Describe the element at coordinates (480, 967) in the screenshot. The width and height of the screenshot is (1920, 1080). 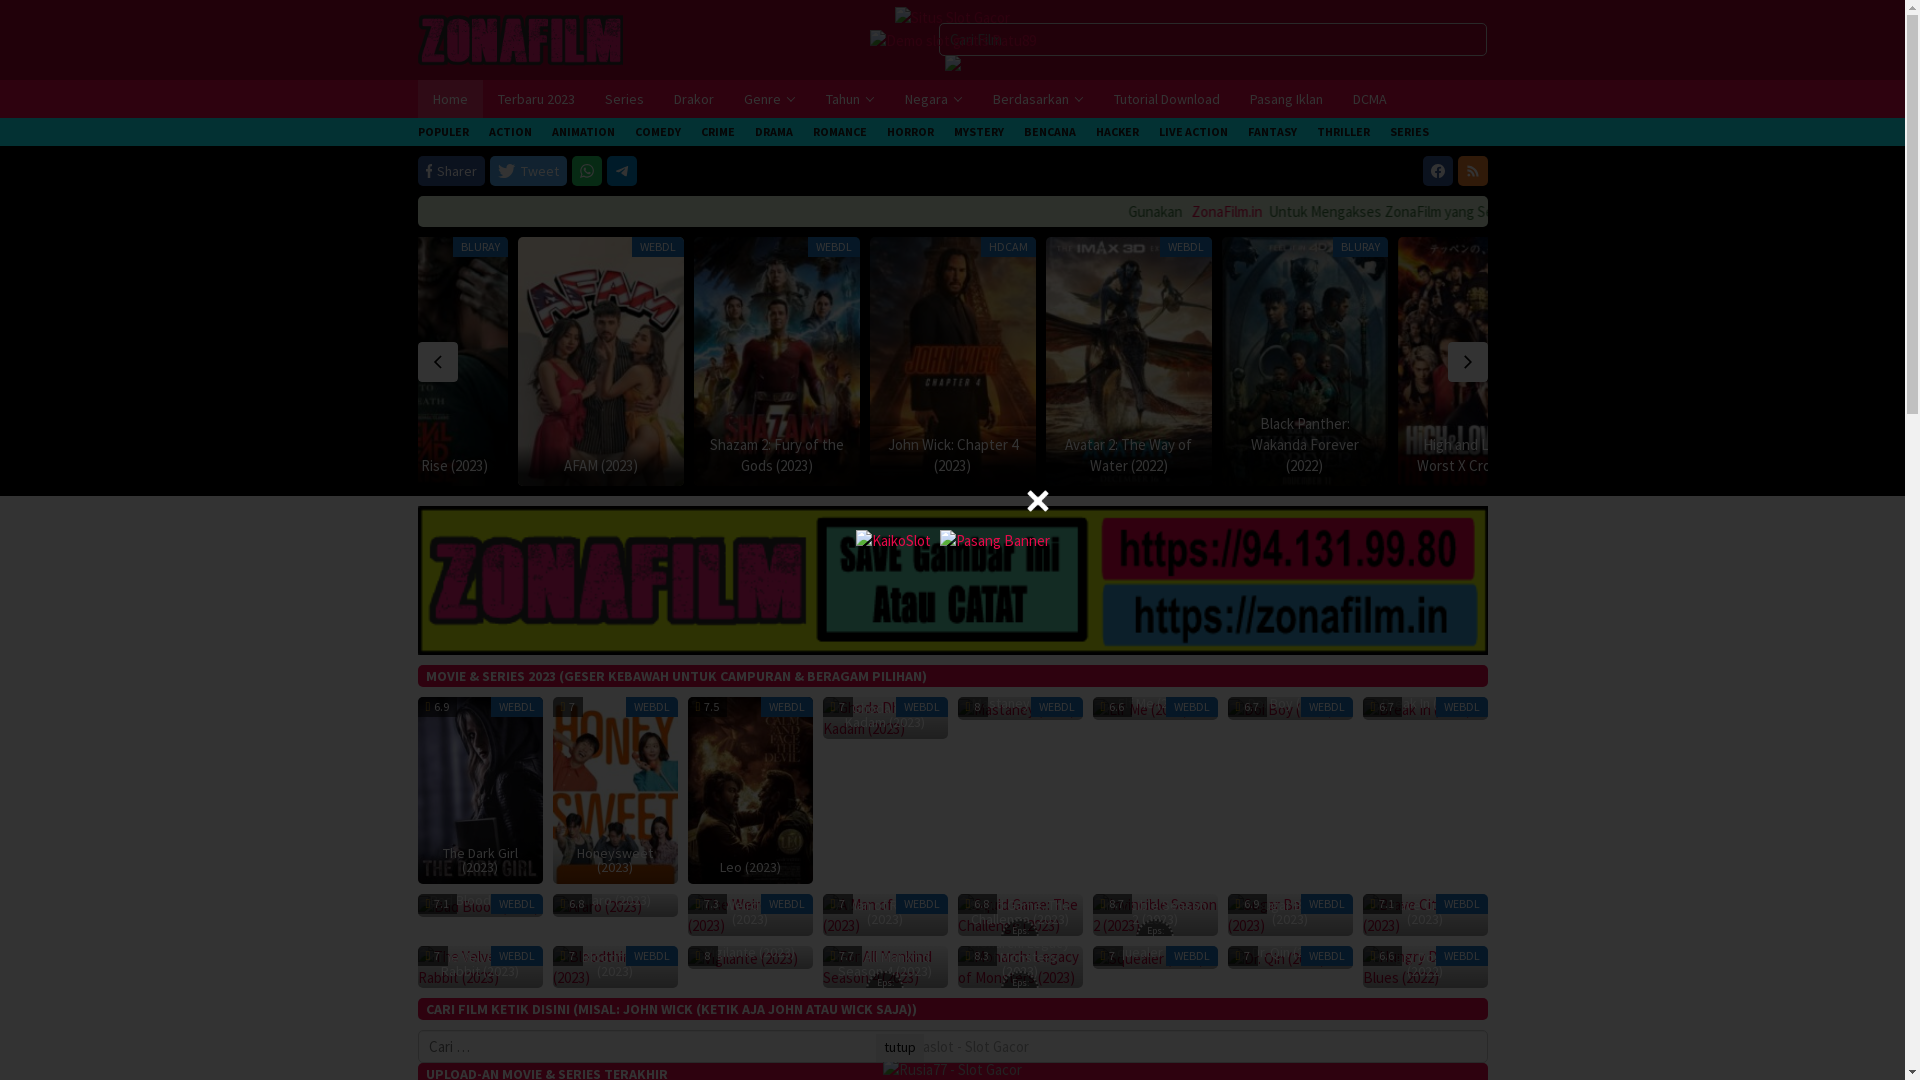
I see `The Velveteen Rabbit (2023)` at that location.